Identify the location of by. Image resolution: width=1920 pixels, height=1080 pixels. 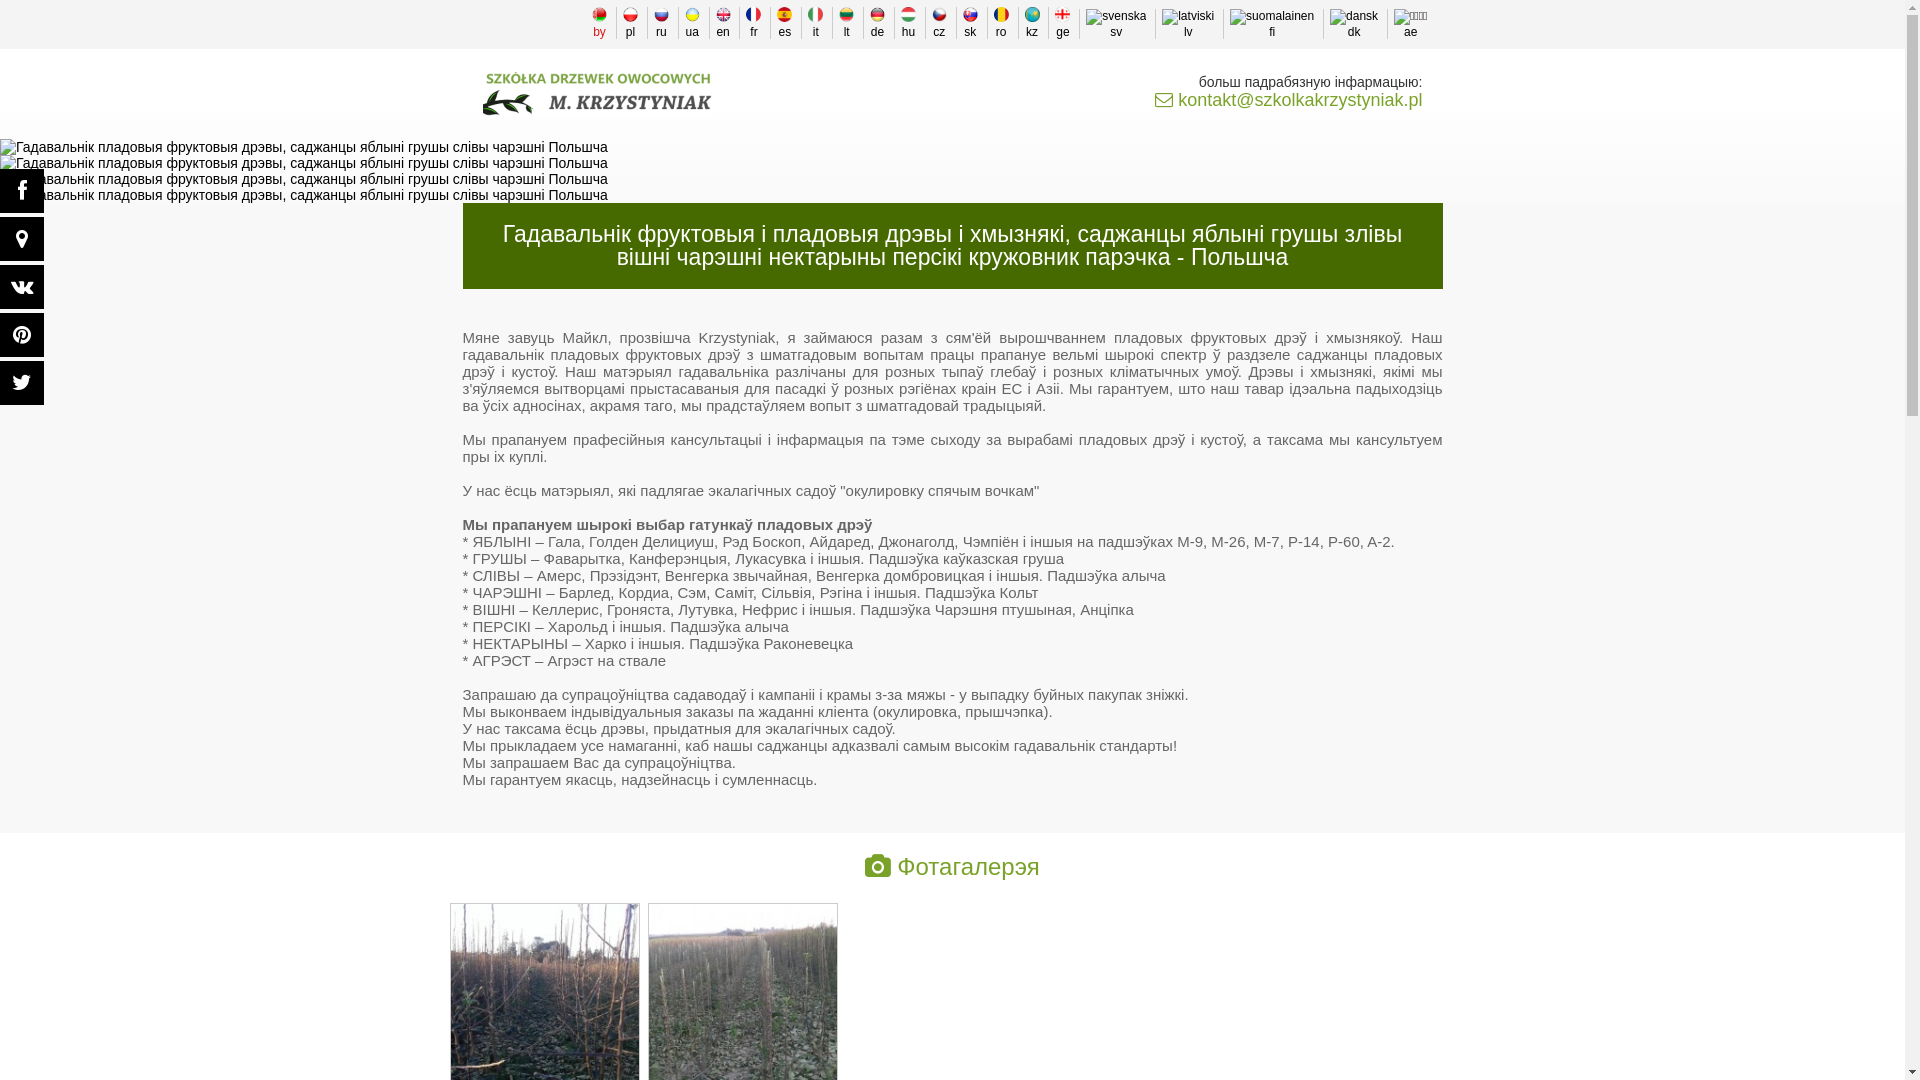
(599, 22).